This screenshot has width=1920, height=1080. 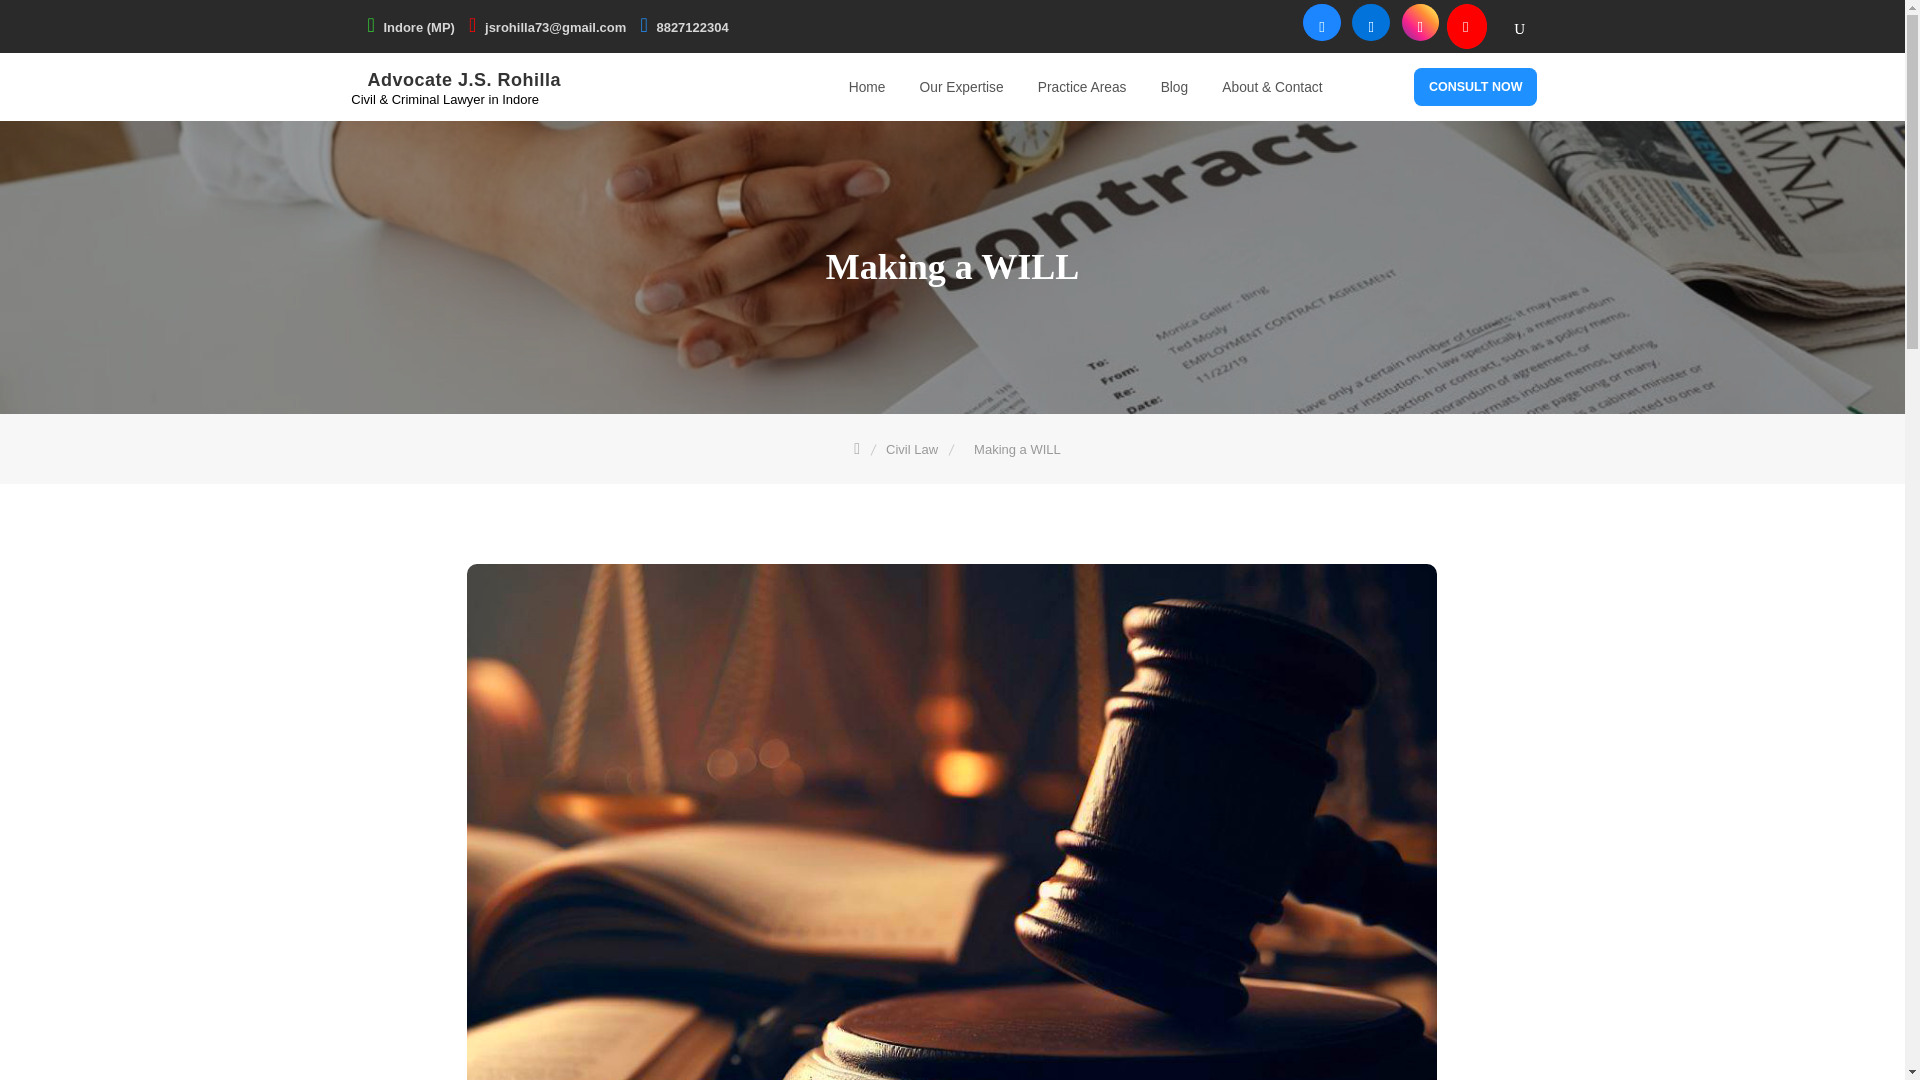 I want to click on 8827122304, so click(x=692, y=27).